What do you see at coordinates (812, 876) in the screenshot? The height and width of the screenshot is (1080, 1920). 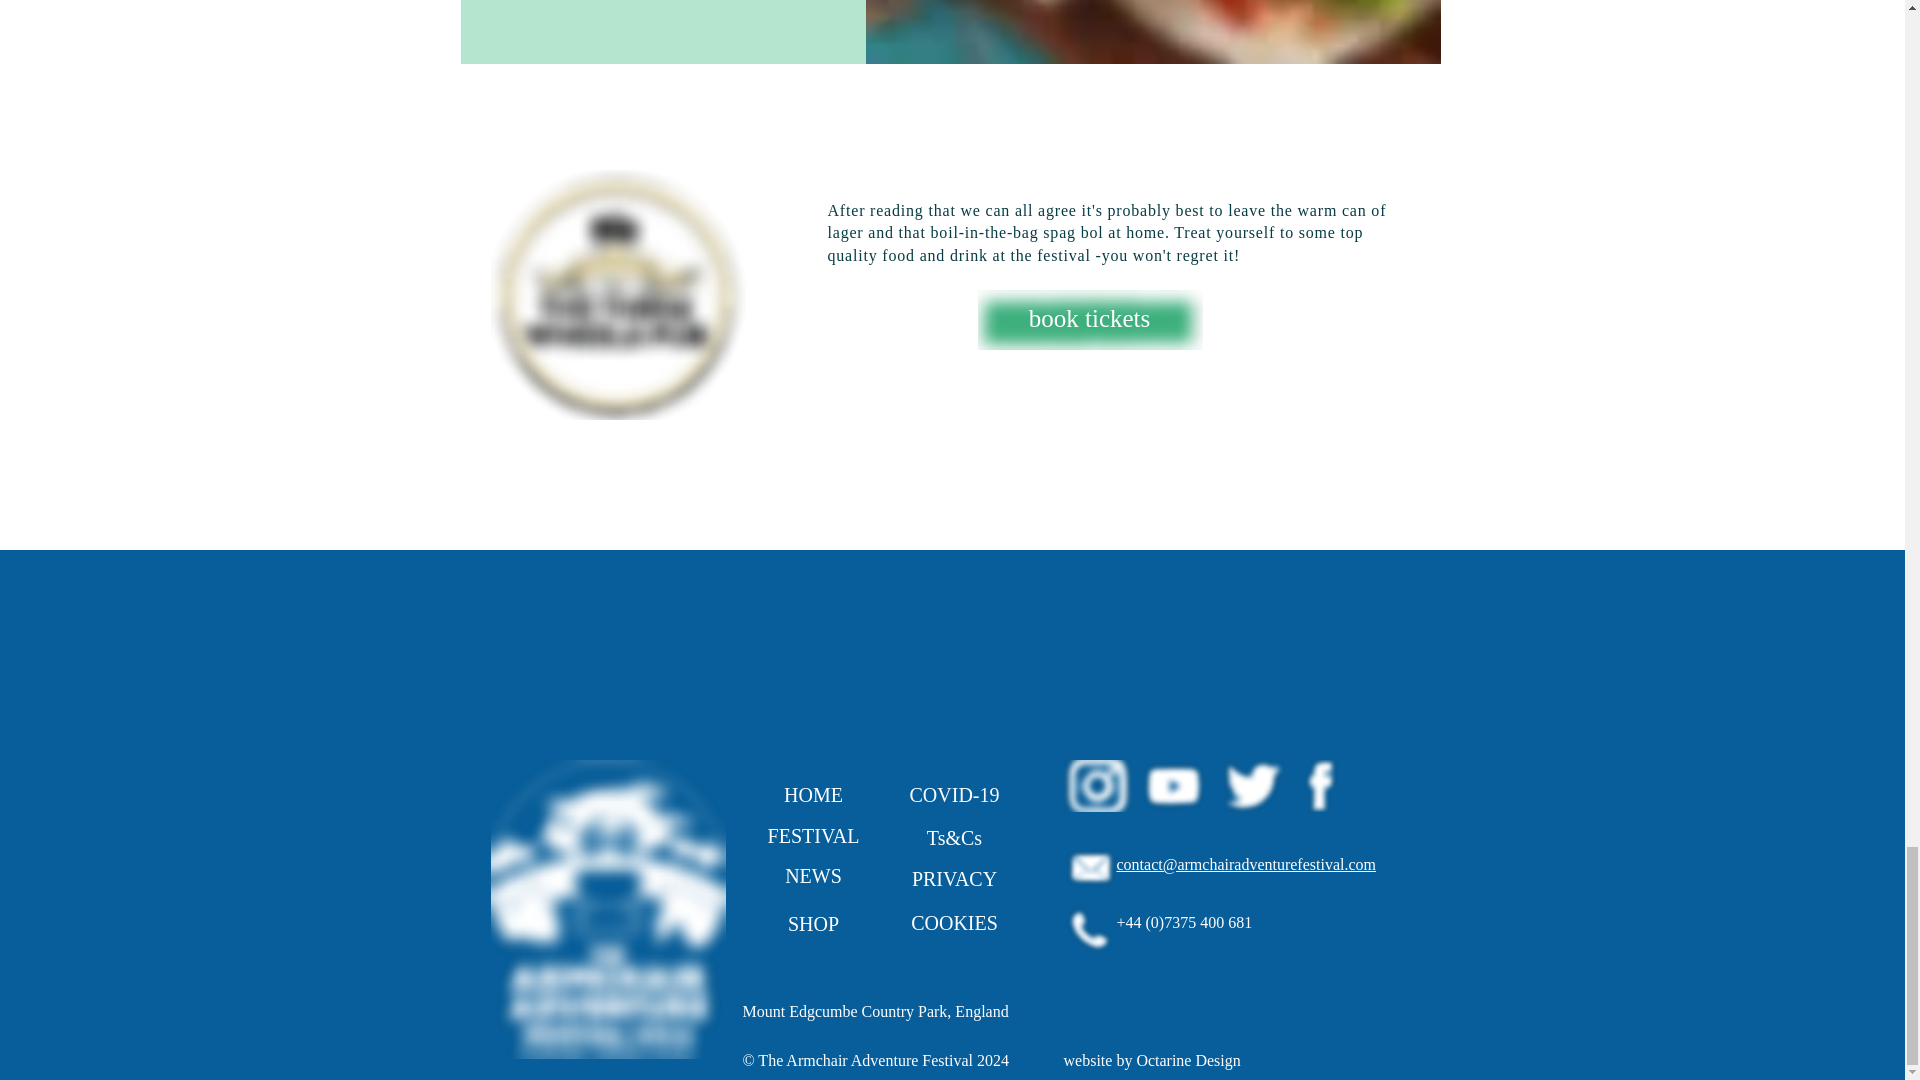 I see `NEWS` at bounding box center [812, 876].